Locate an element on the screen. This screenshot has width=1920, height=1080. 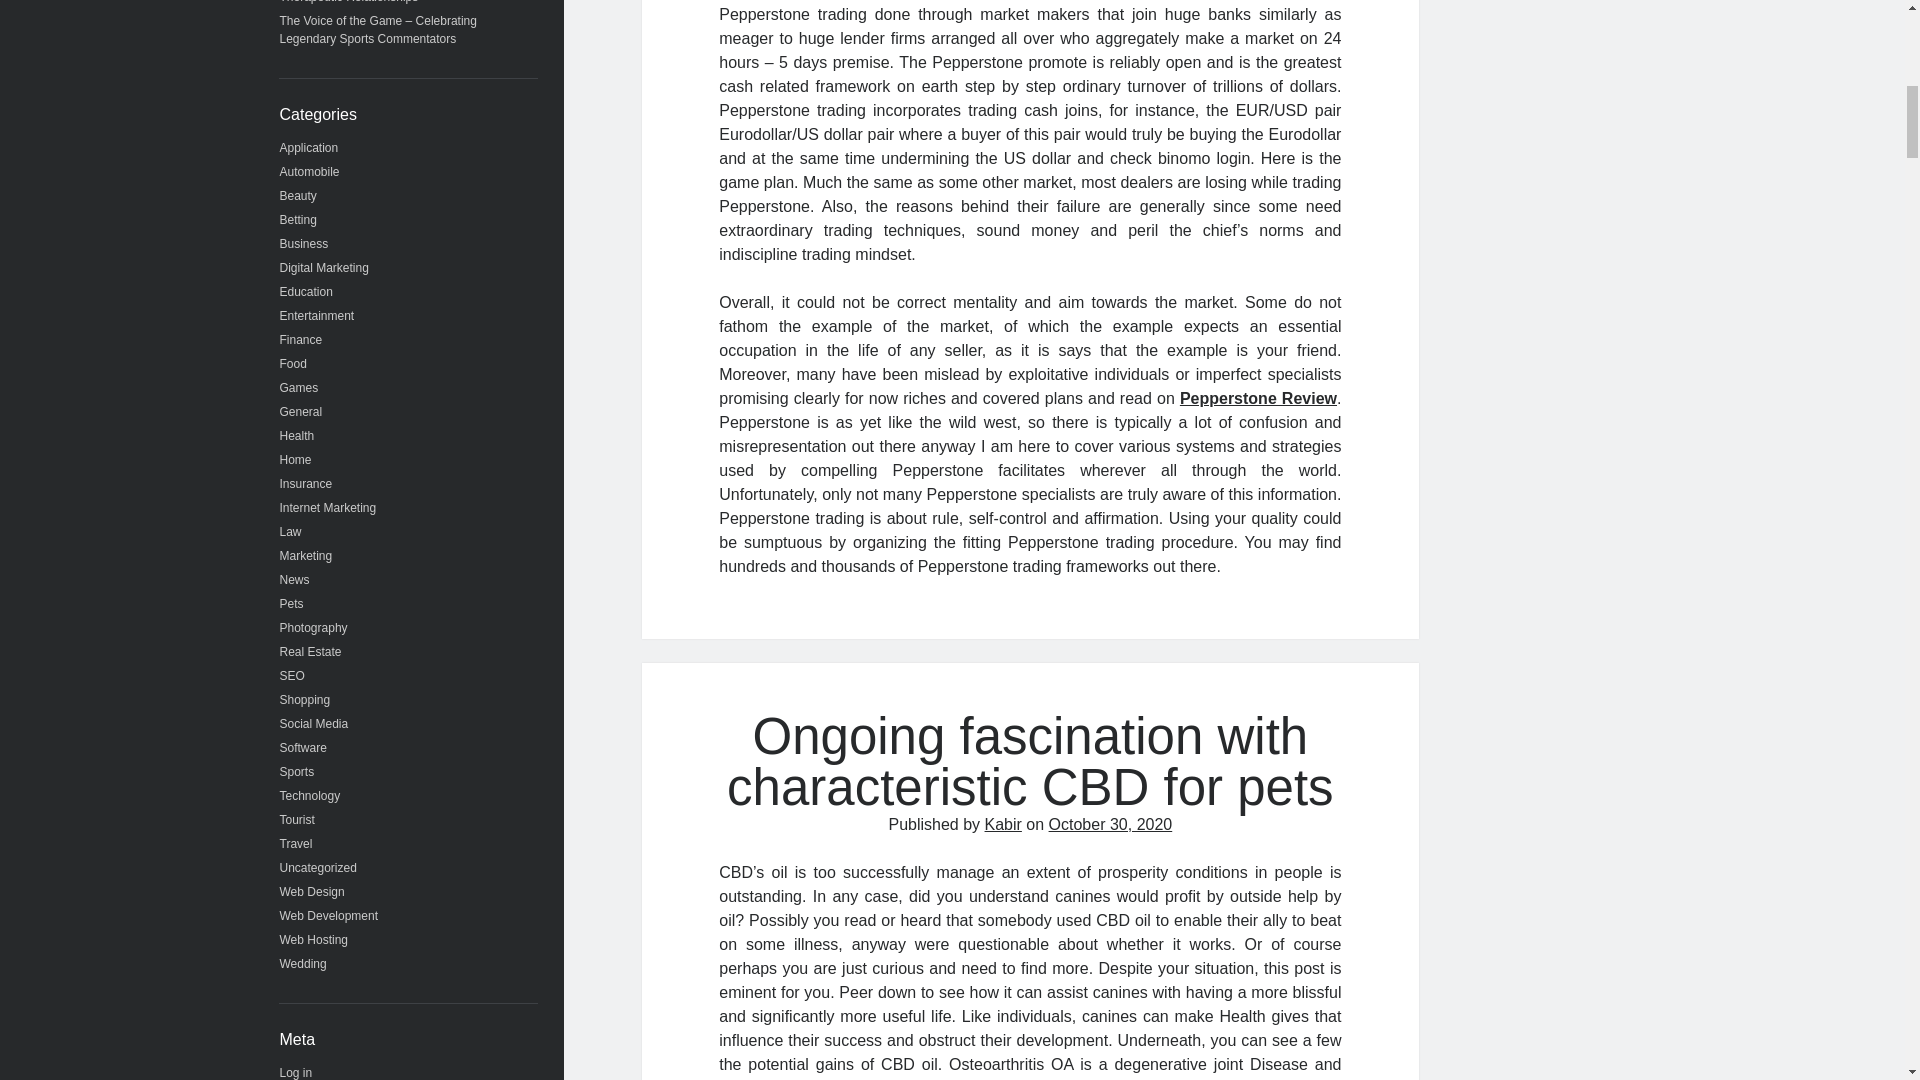
Health is located at coordinates (297, 435).